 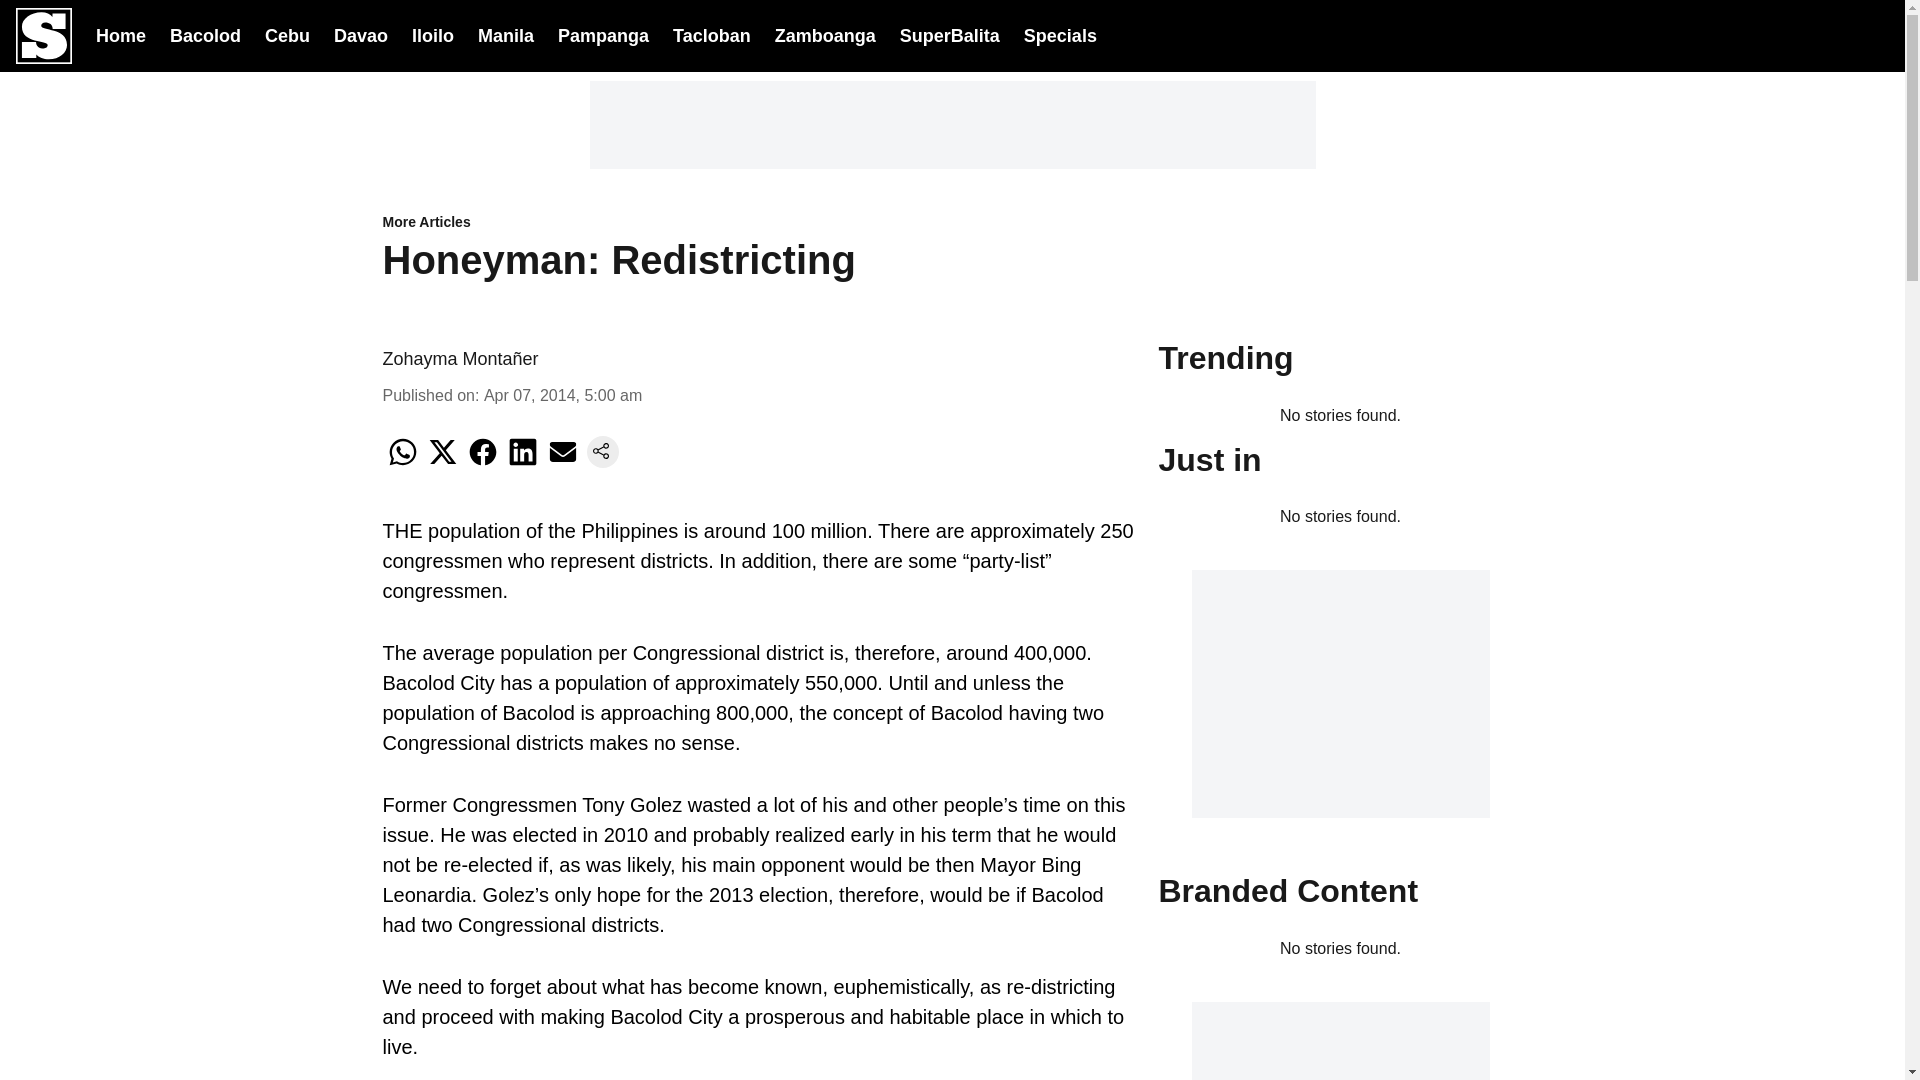 I want to click on Bacolod, so click(x=206, y=34).